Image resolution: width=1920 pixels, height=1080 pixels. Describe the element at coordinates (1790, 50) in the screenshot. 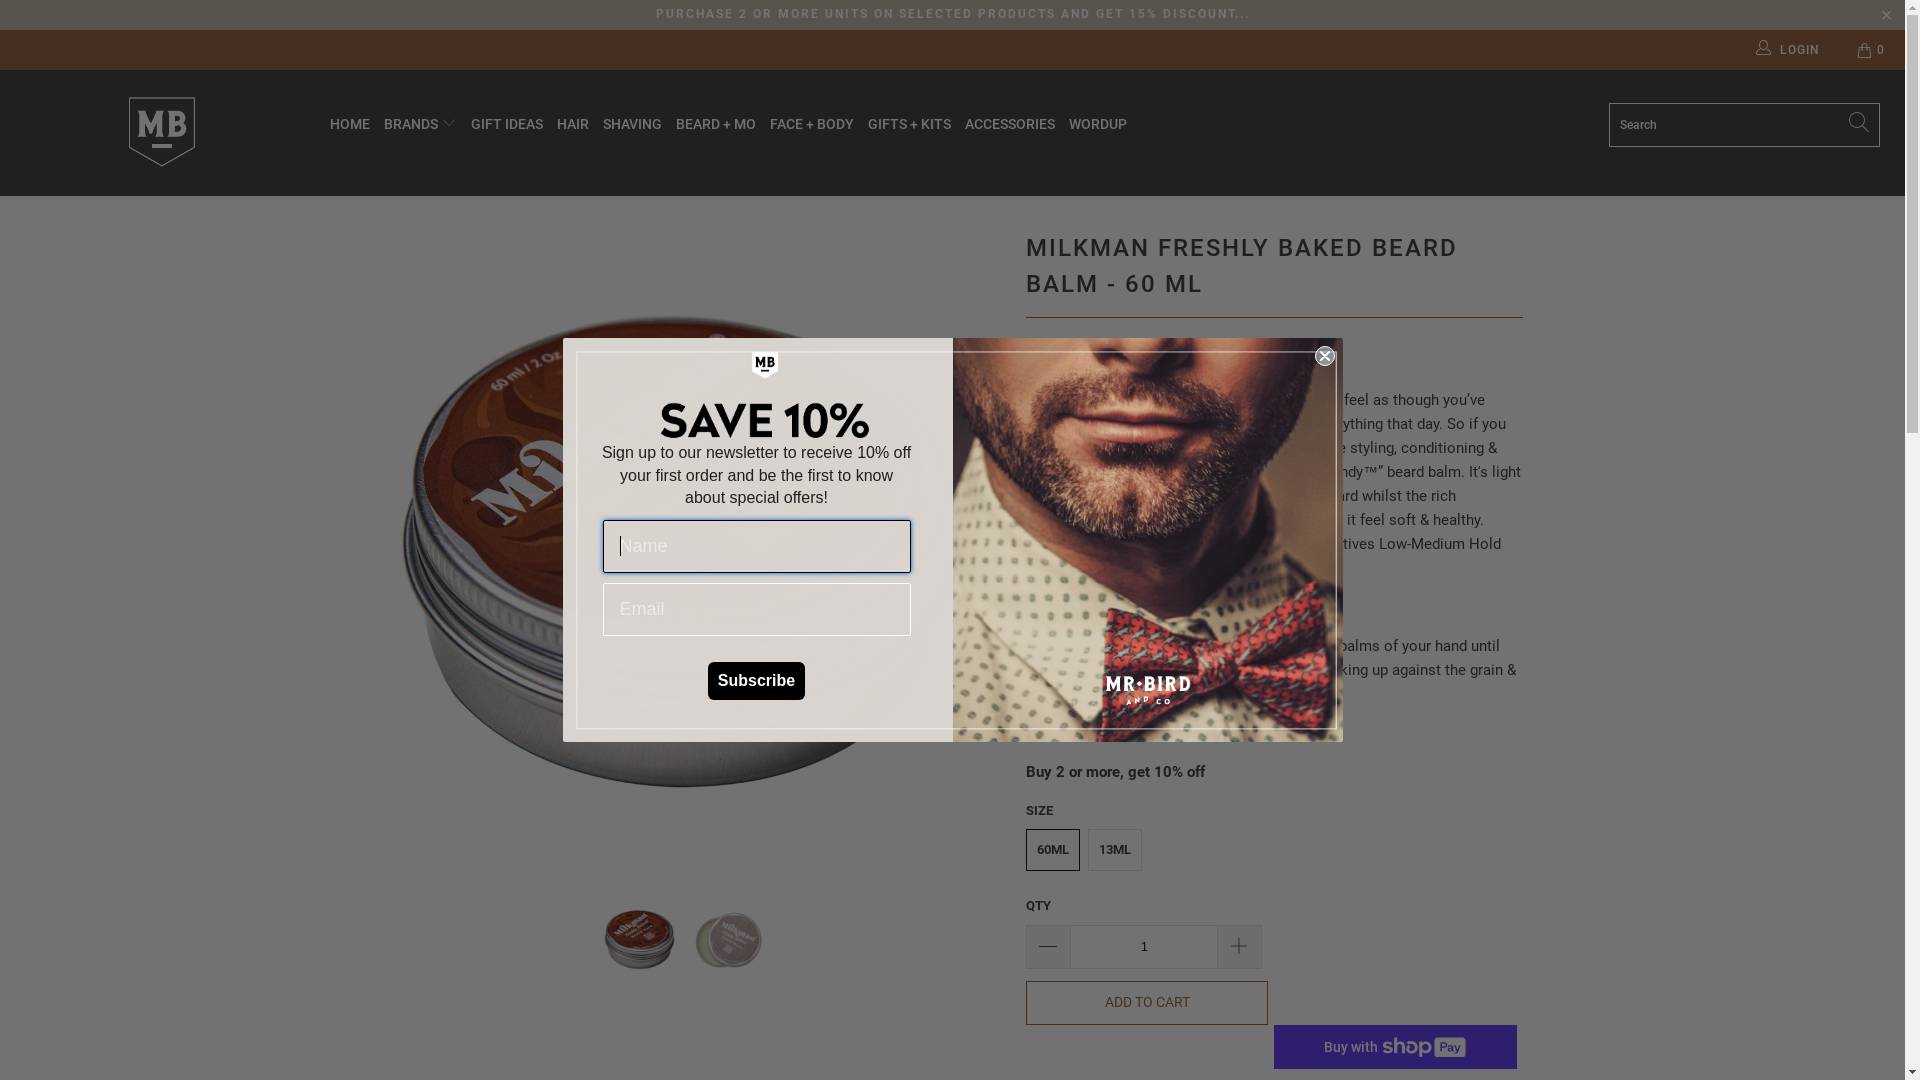

I see `LOGIN` at that location.